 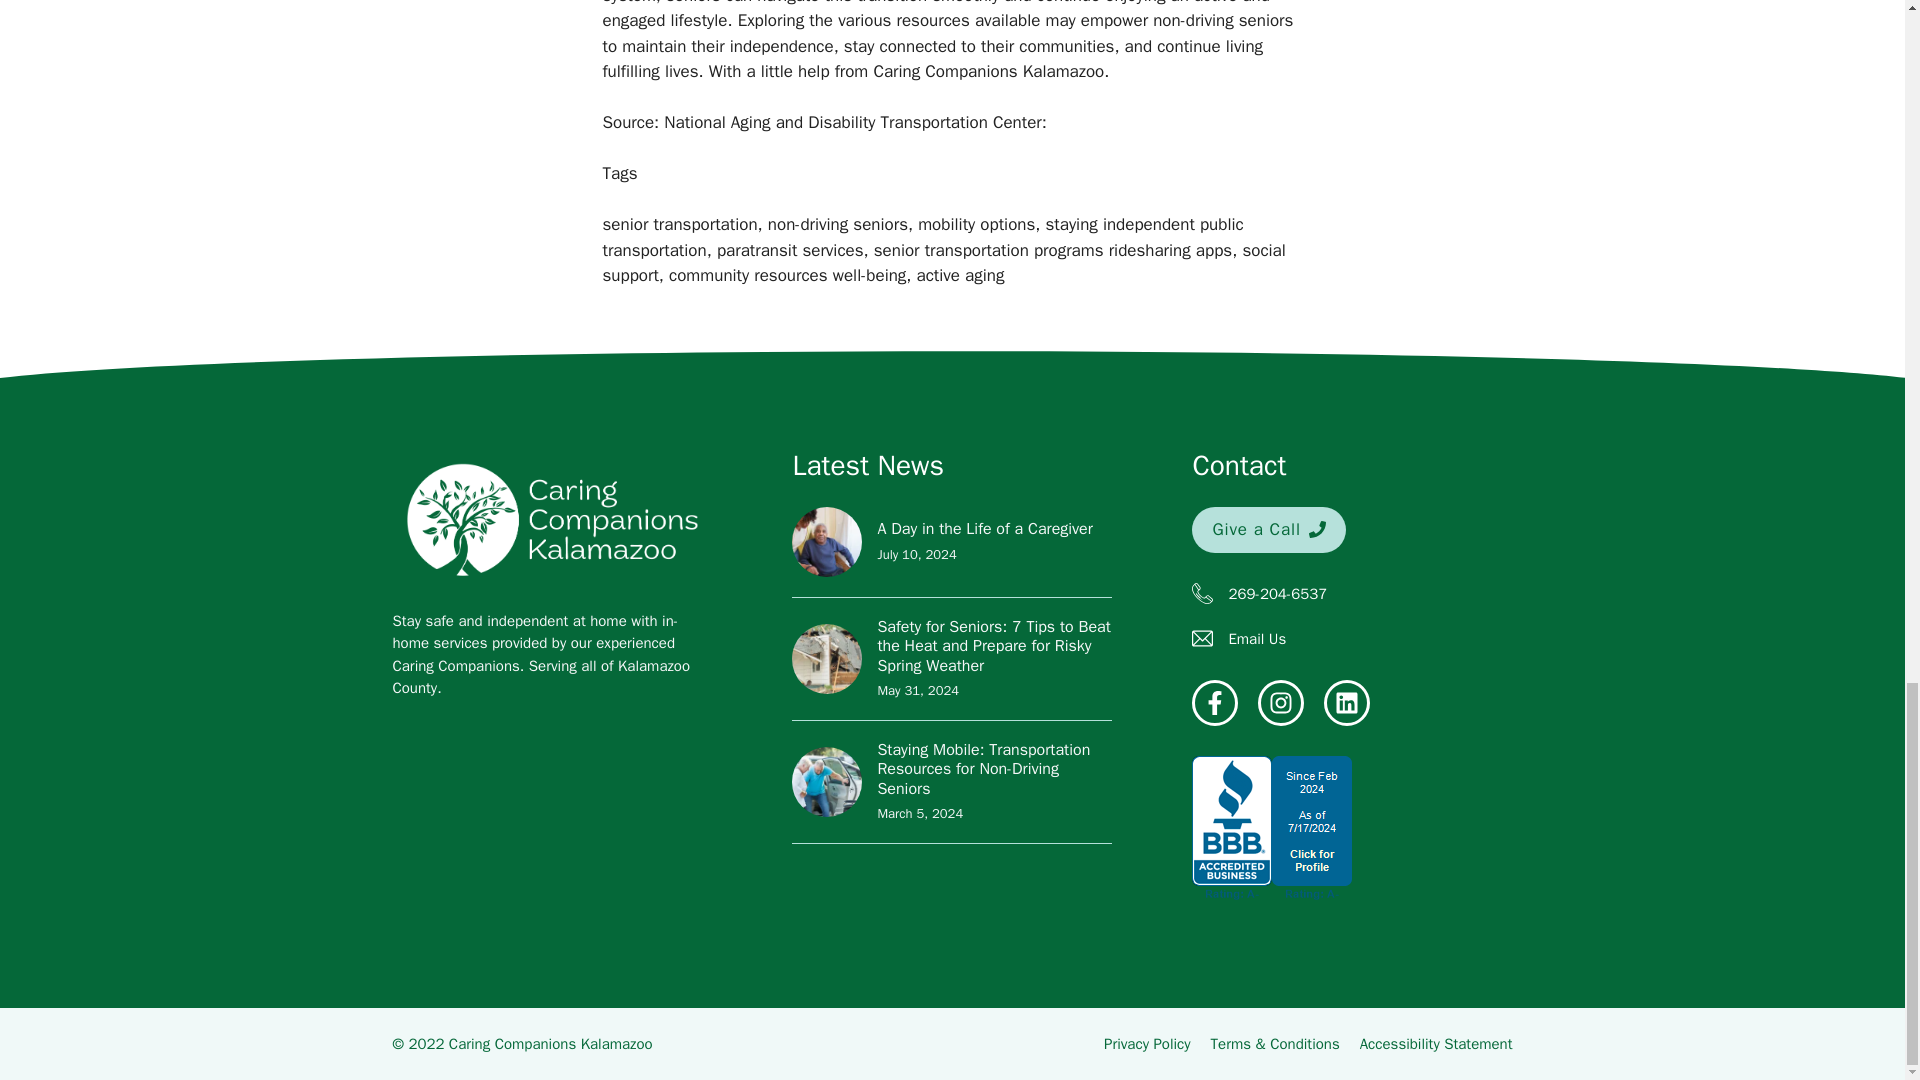 What do you see at coordinates (984, 528) in the screenshot?
I see `A Day in the Life of a Caregiver` at bounding box center [984, 528].